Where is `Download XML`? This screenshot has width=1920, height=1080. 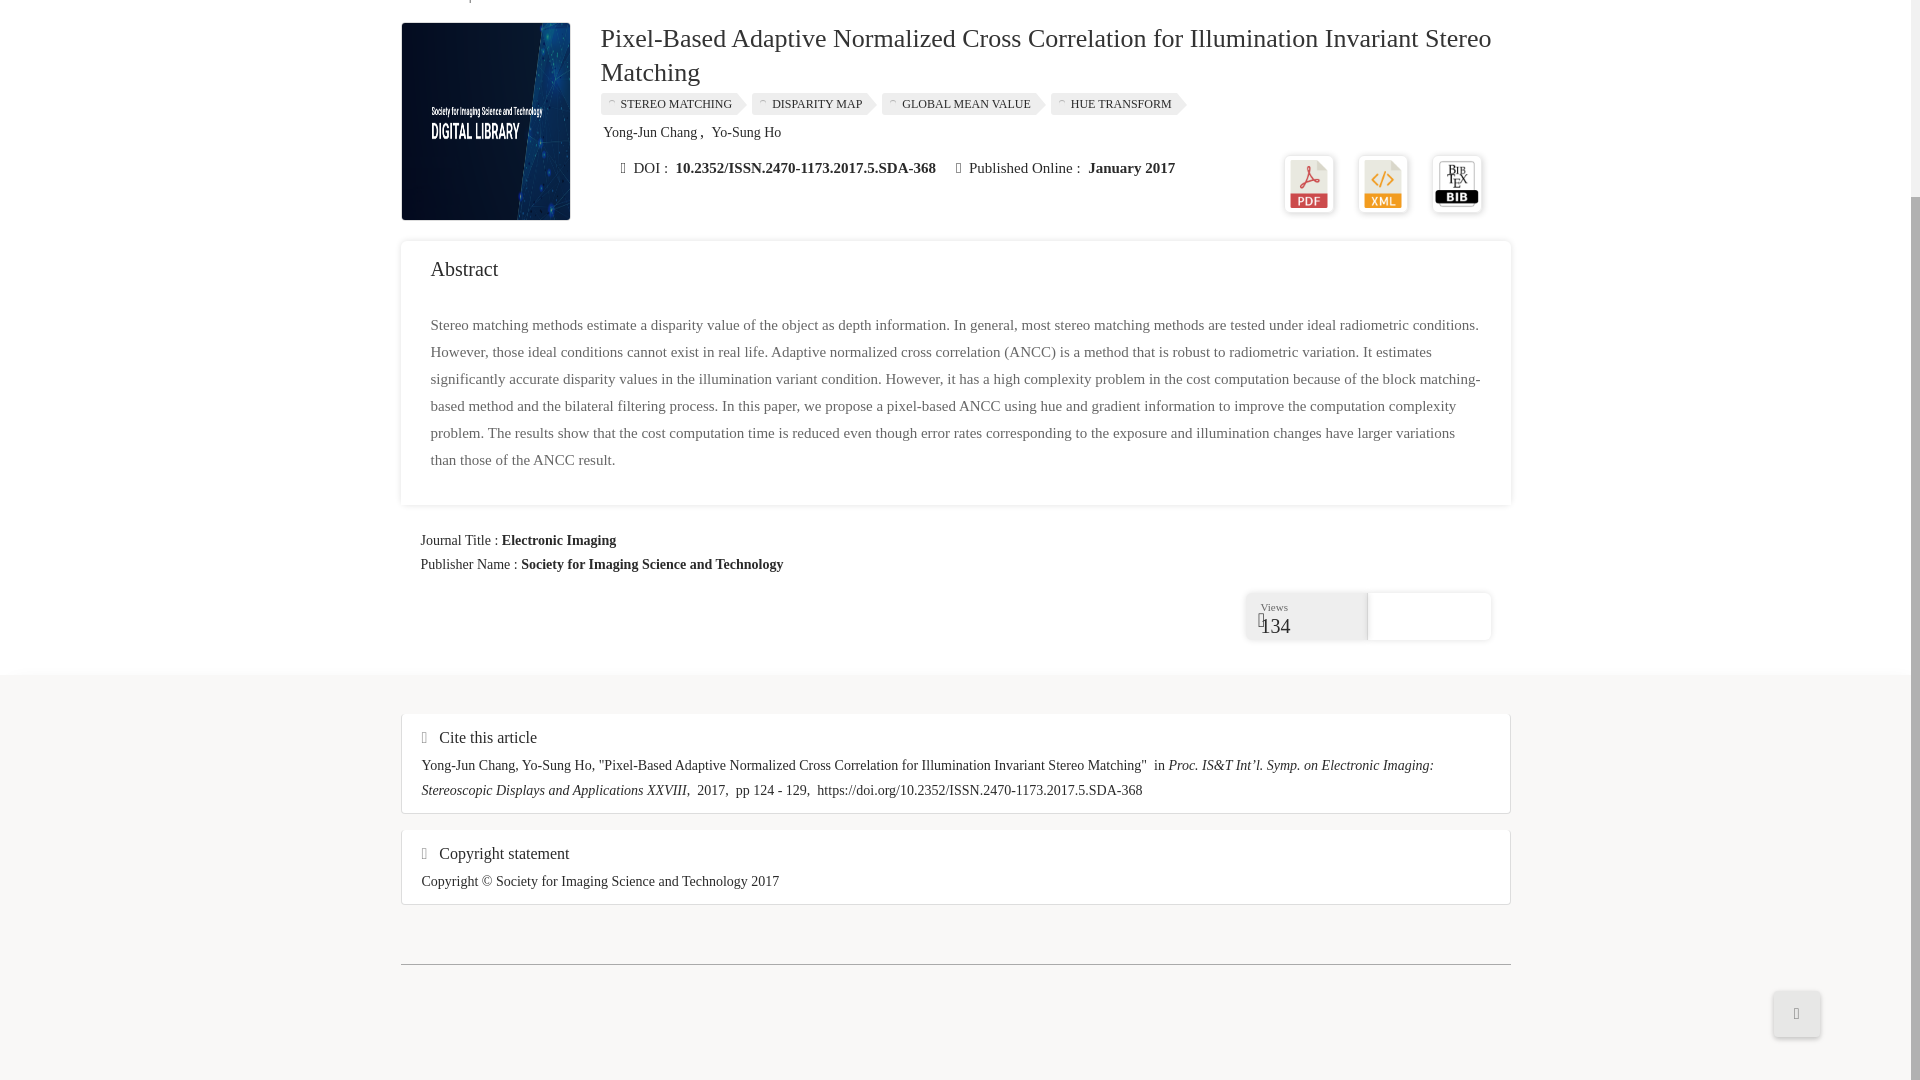
Download XML is located at coordinates (1382, 182).